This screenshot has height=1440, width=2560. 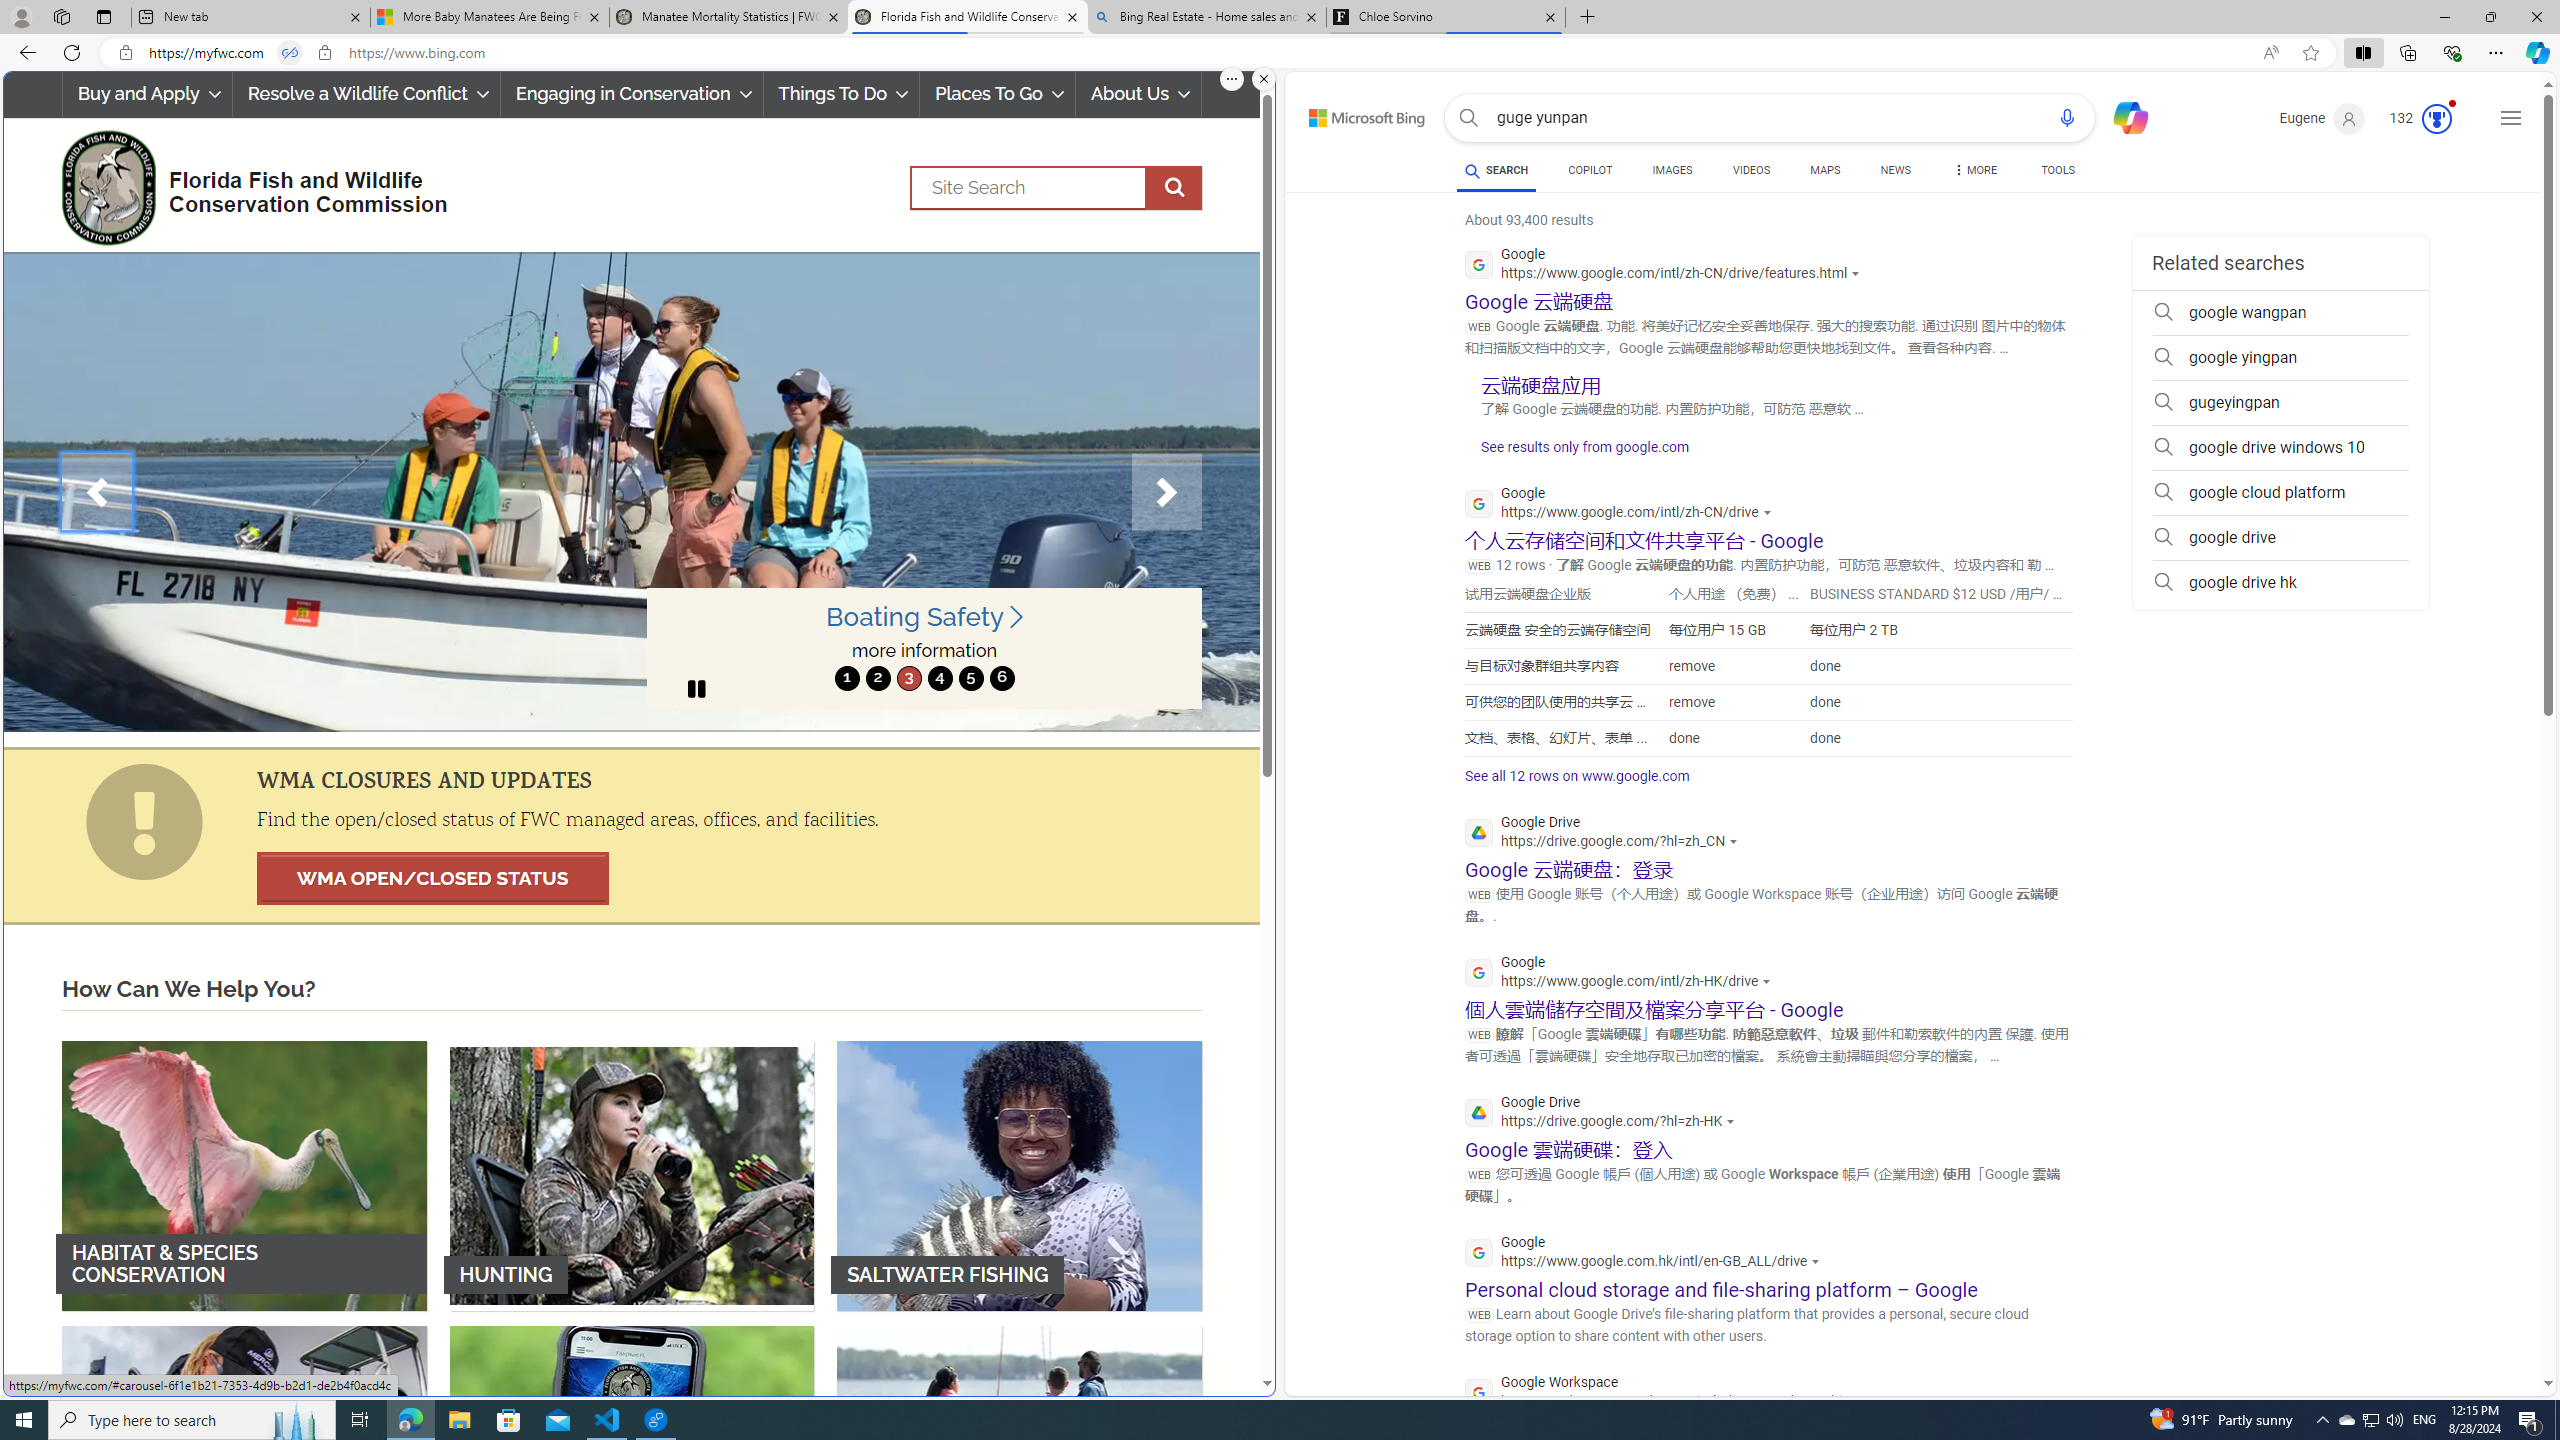 What do you see at coordinates (939, 678) in the screenshot?
I see `4` at bounding box center [939, 678].